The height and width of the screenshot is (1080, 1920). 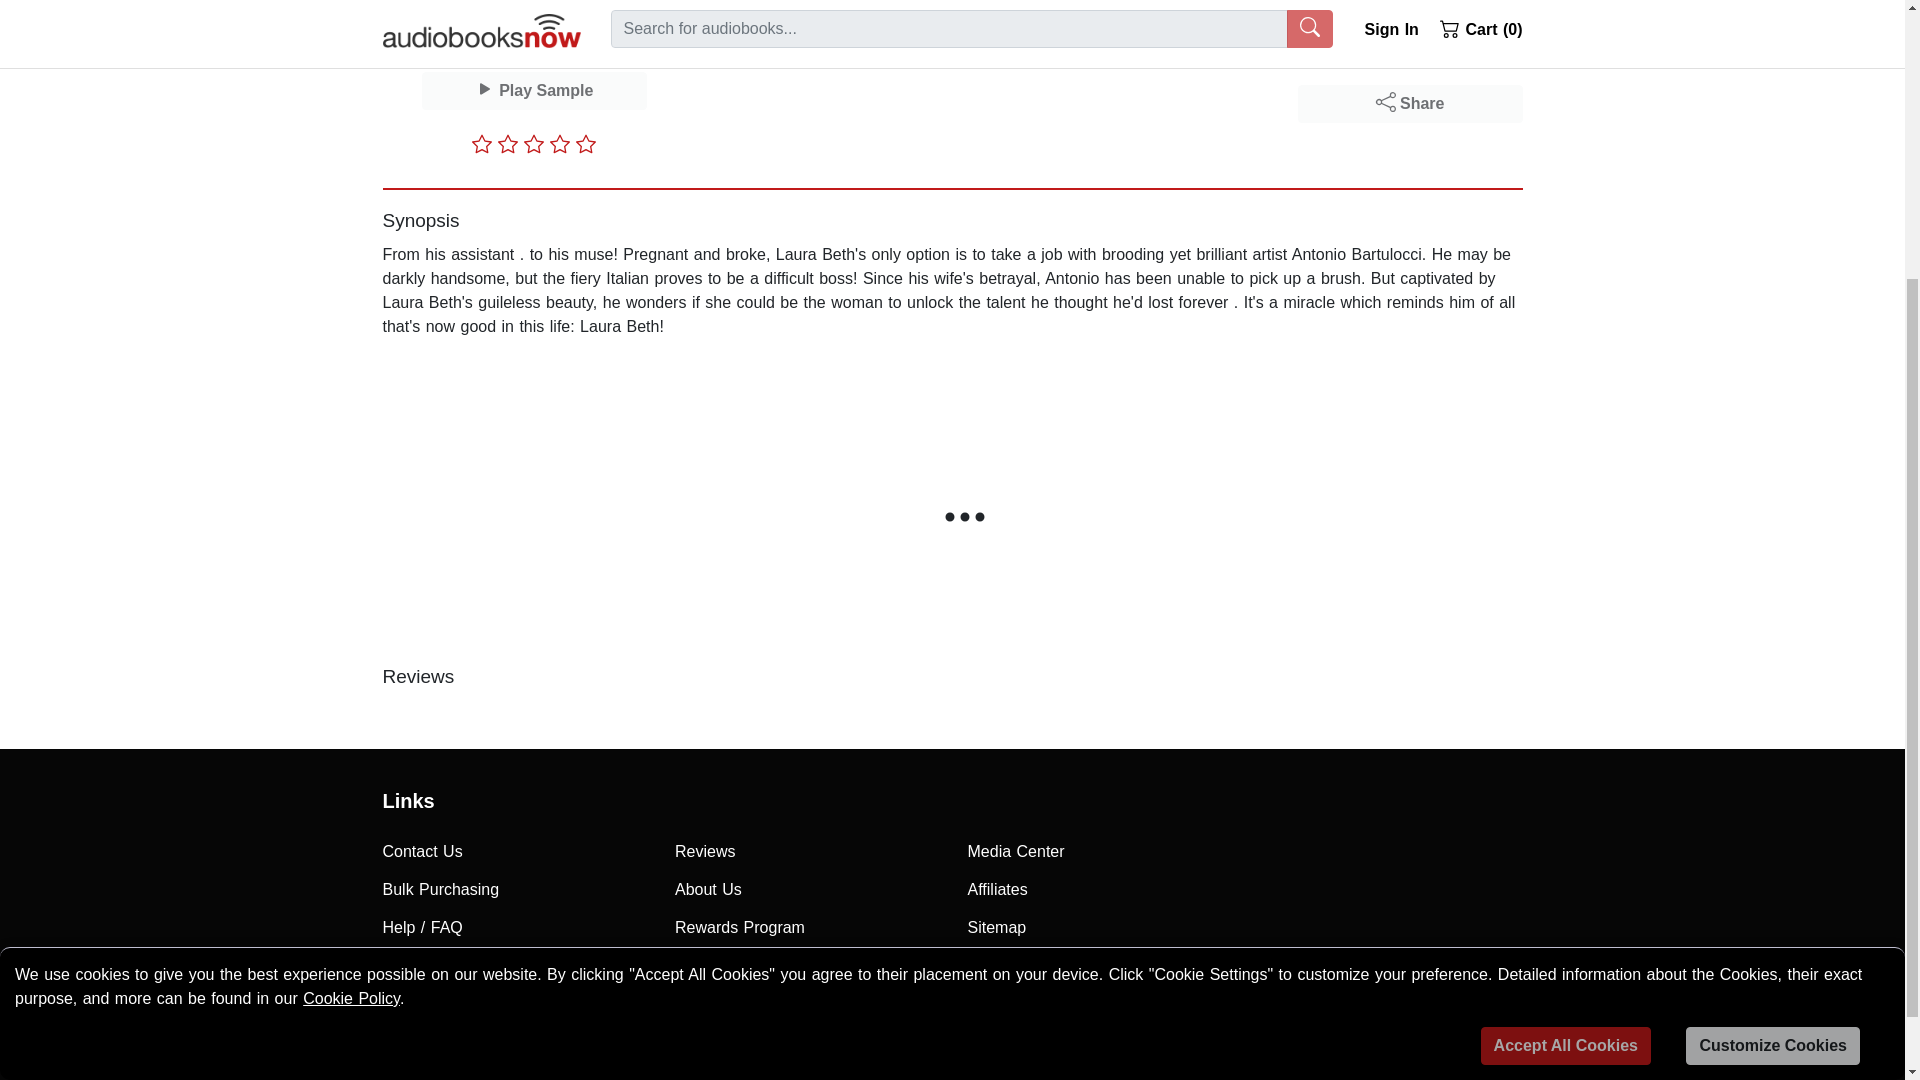 I want to click on Fiction - Romance - Contemporary, so click(x=920, y=24).